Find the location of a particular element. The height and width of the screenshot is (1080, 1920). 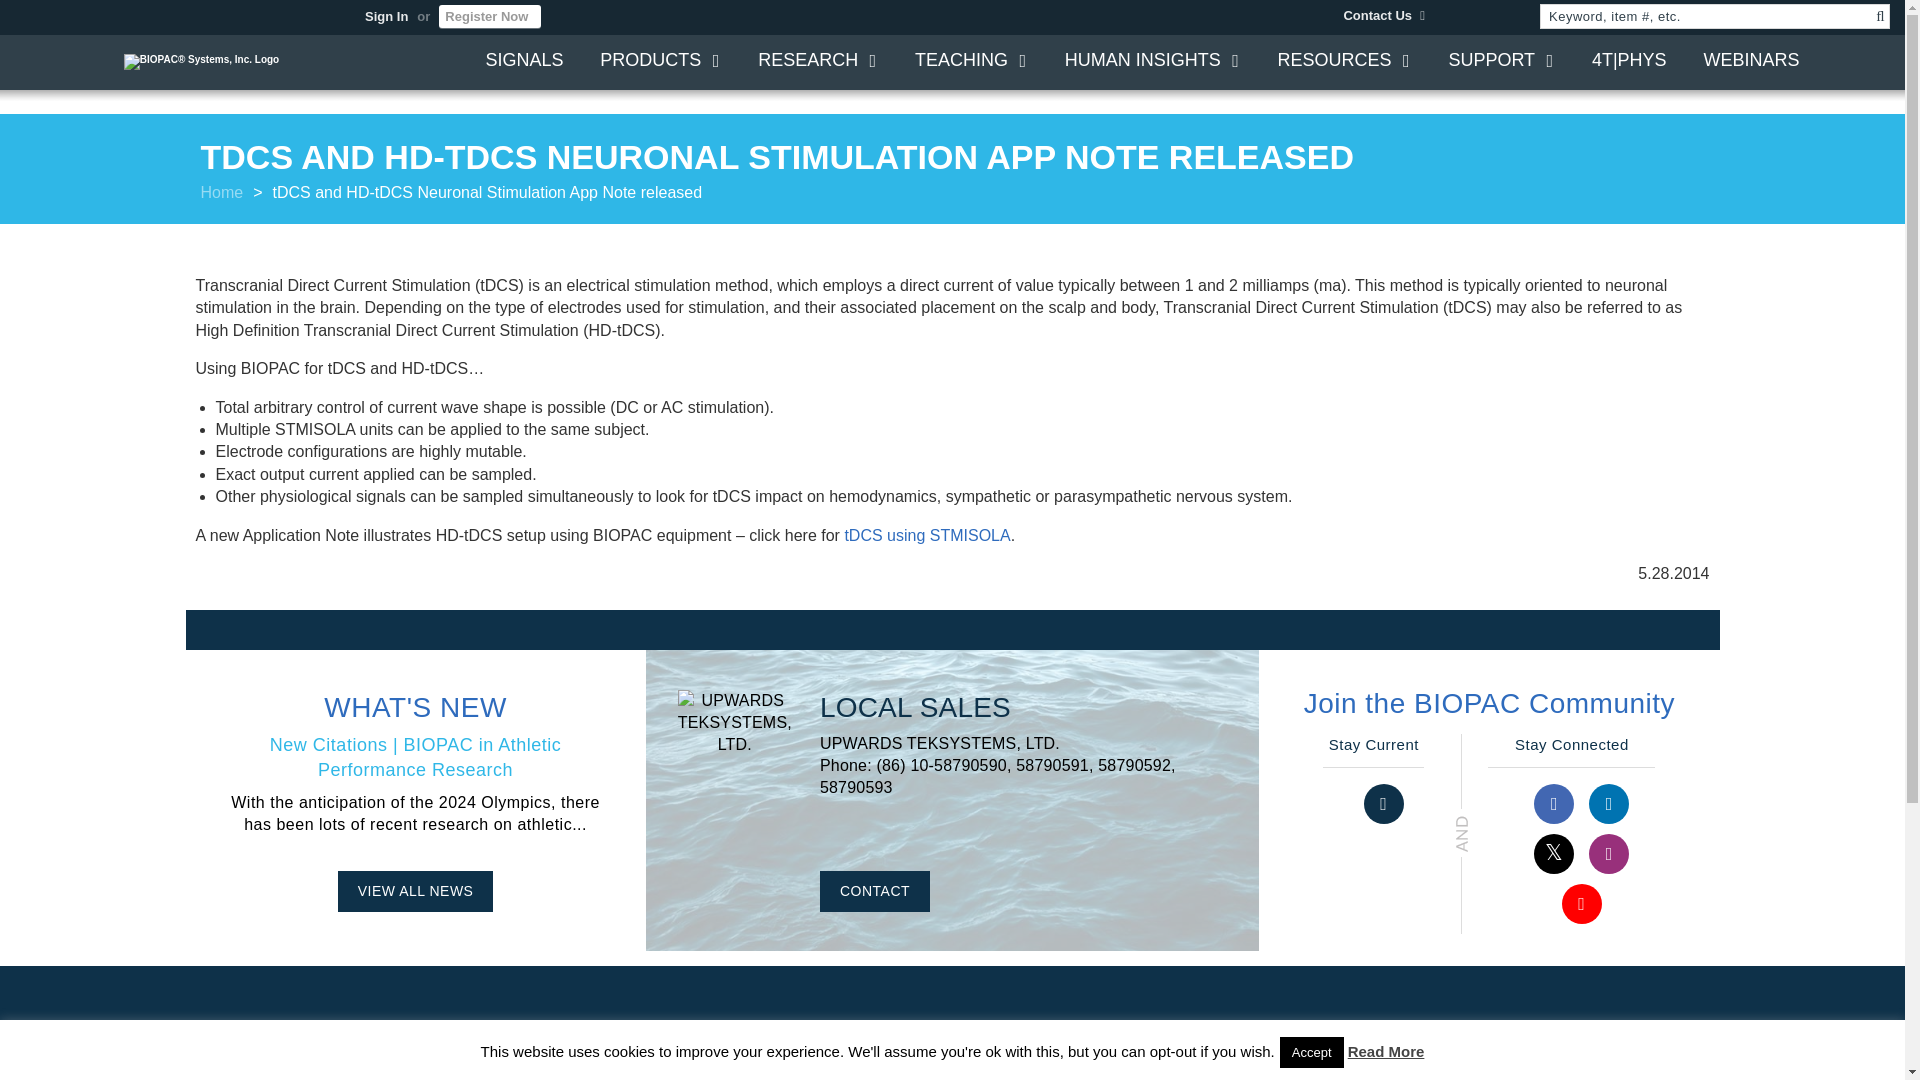

Sign In is located at coordinates (386, 17).